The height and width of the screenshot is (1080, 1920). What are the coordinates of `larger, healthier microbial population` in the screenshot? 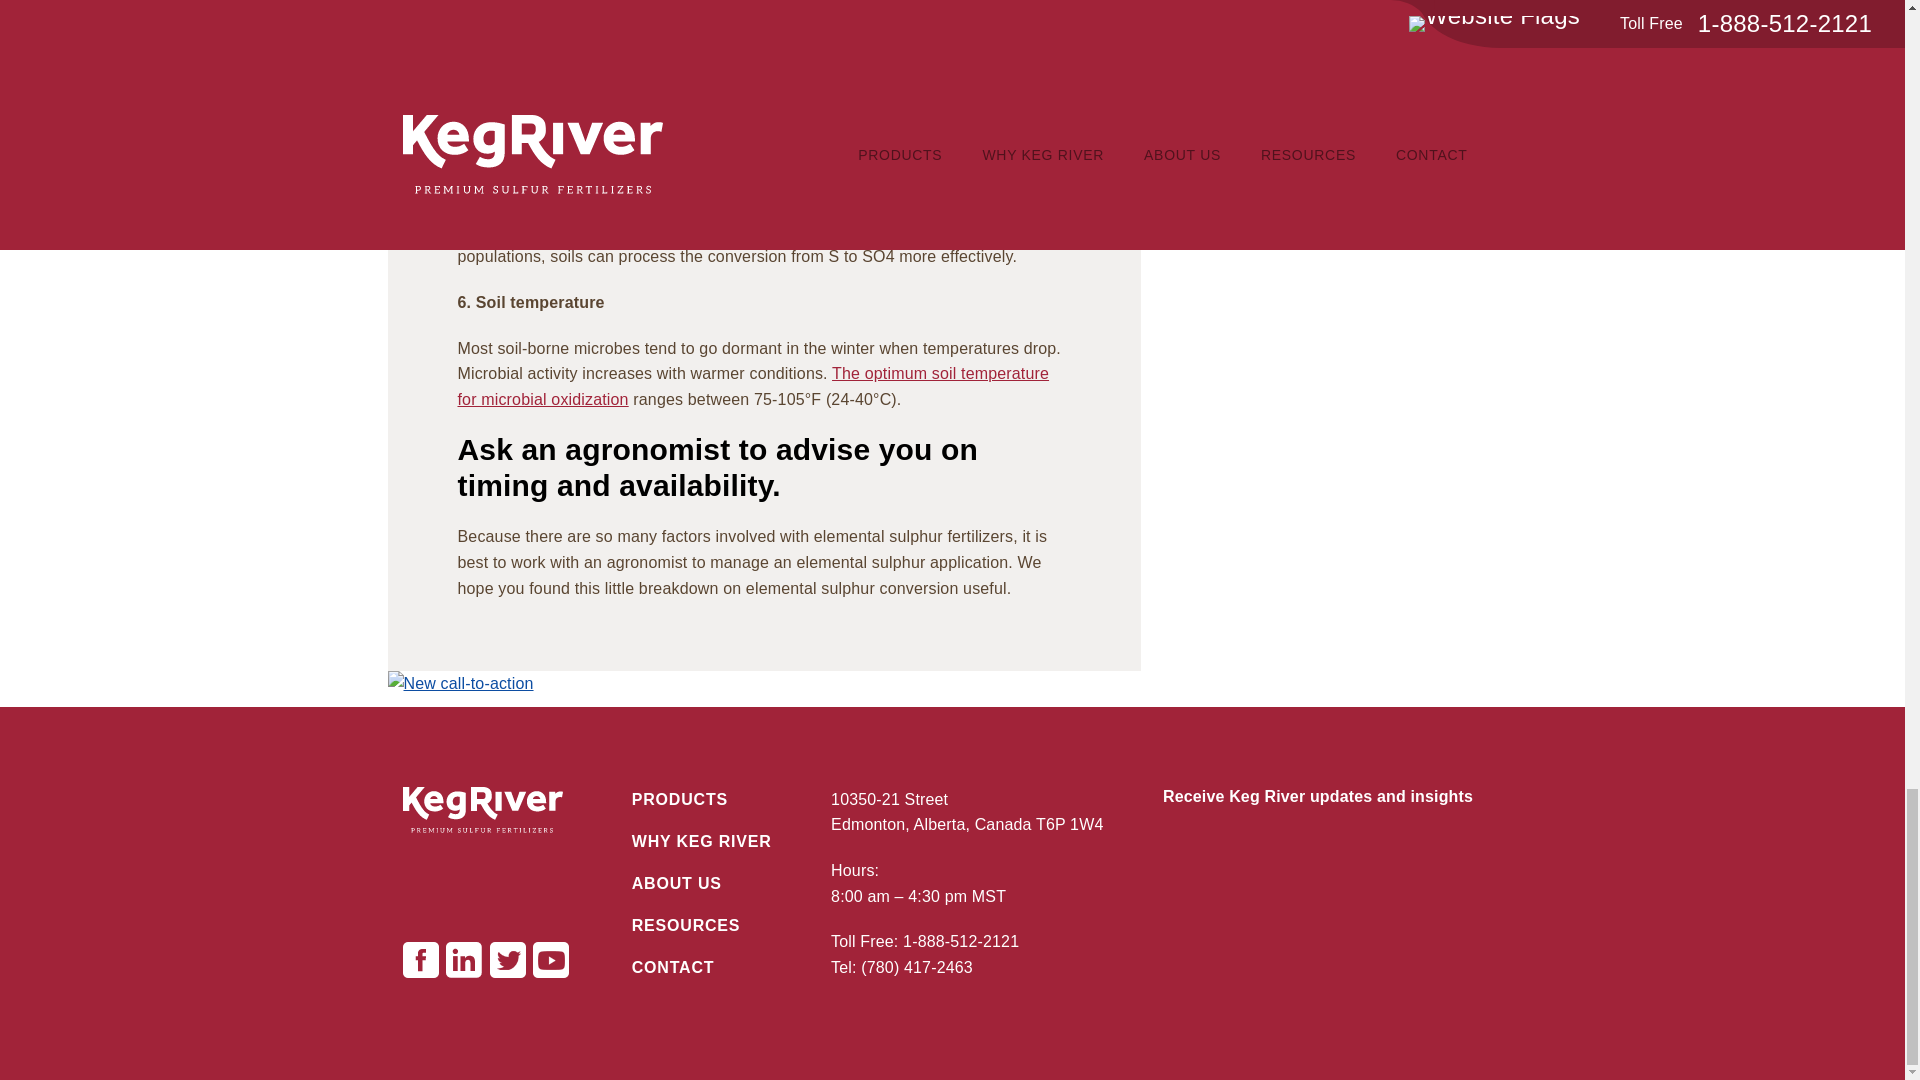 It's located at (740, 101).